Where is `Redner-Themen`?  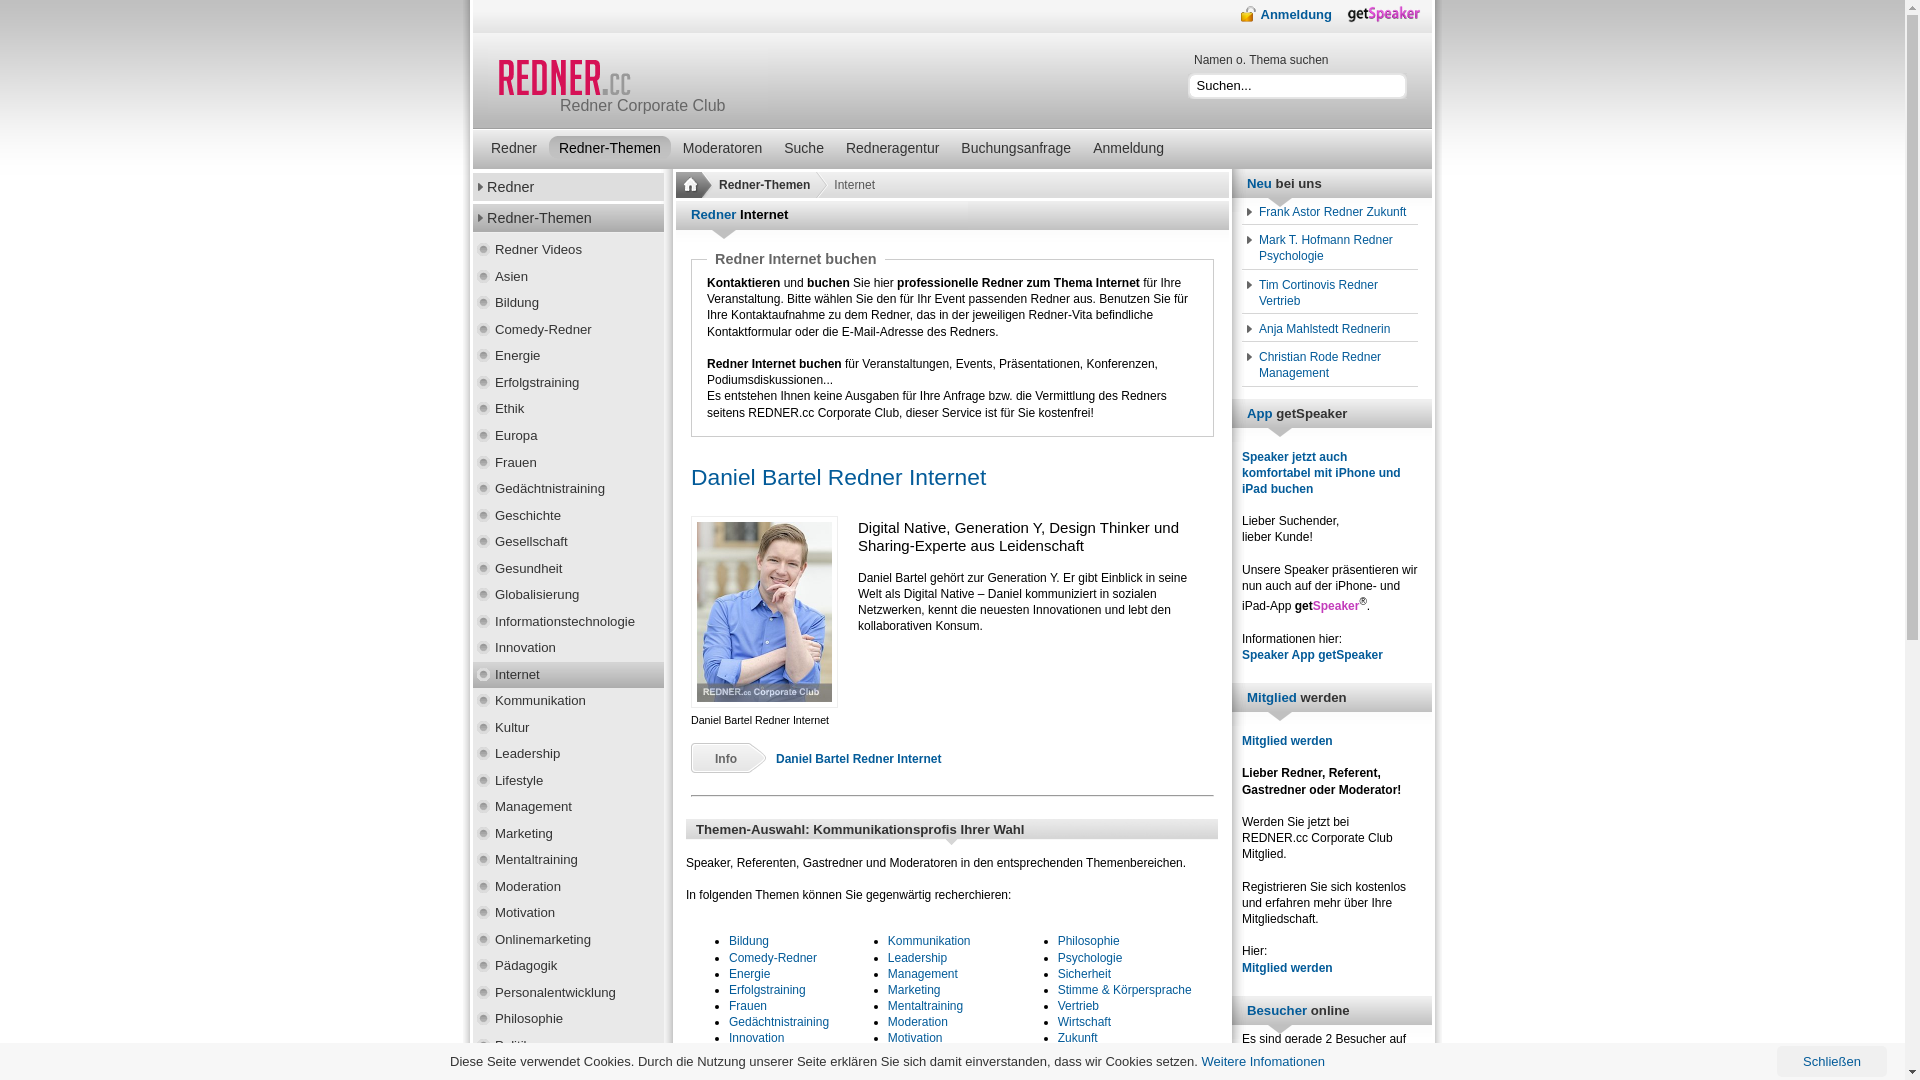 Redner-Themen is located at coordinates (610, 148).